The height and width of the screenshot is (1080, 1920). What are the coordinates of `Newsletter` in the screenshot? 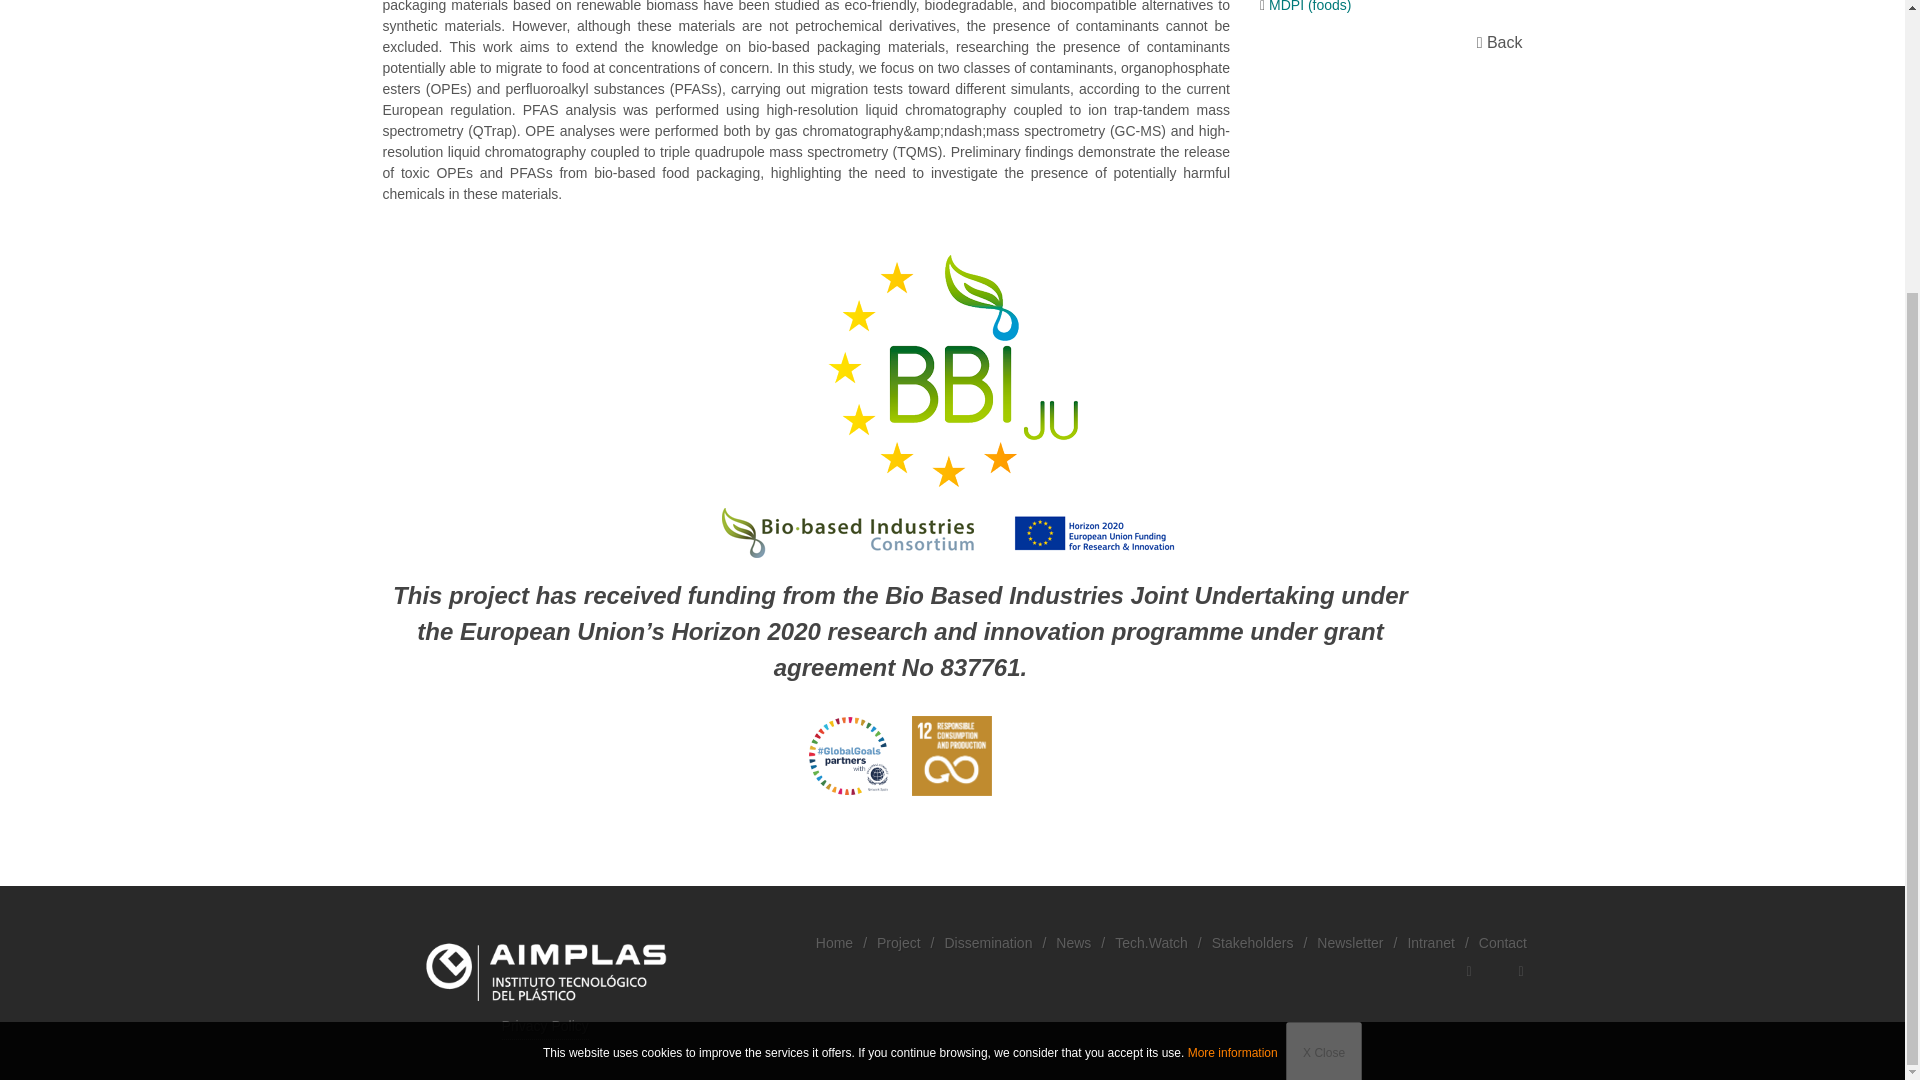 It's located at (1350, 942).